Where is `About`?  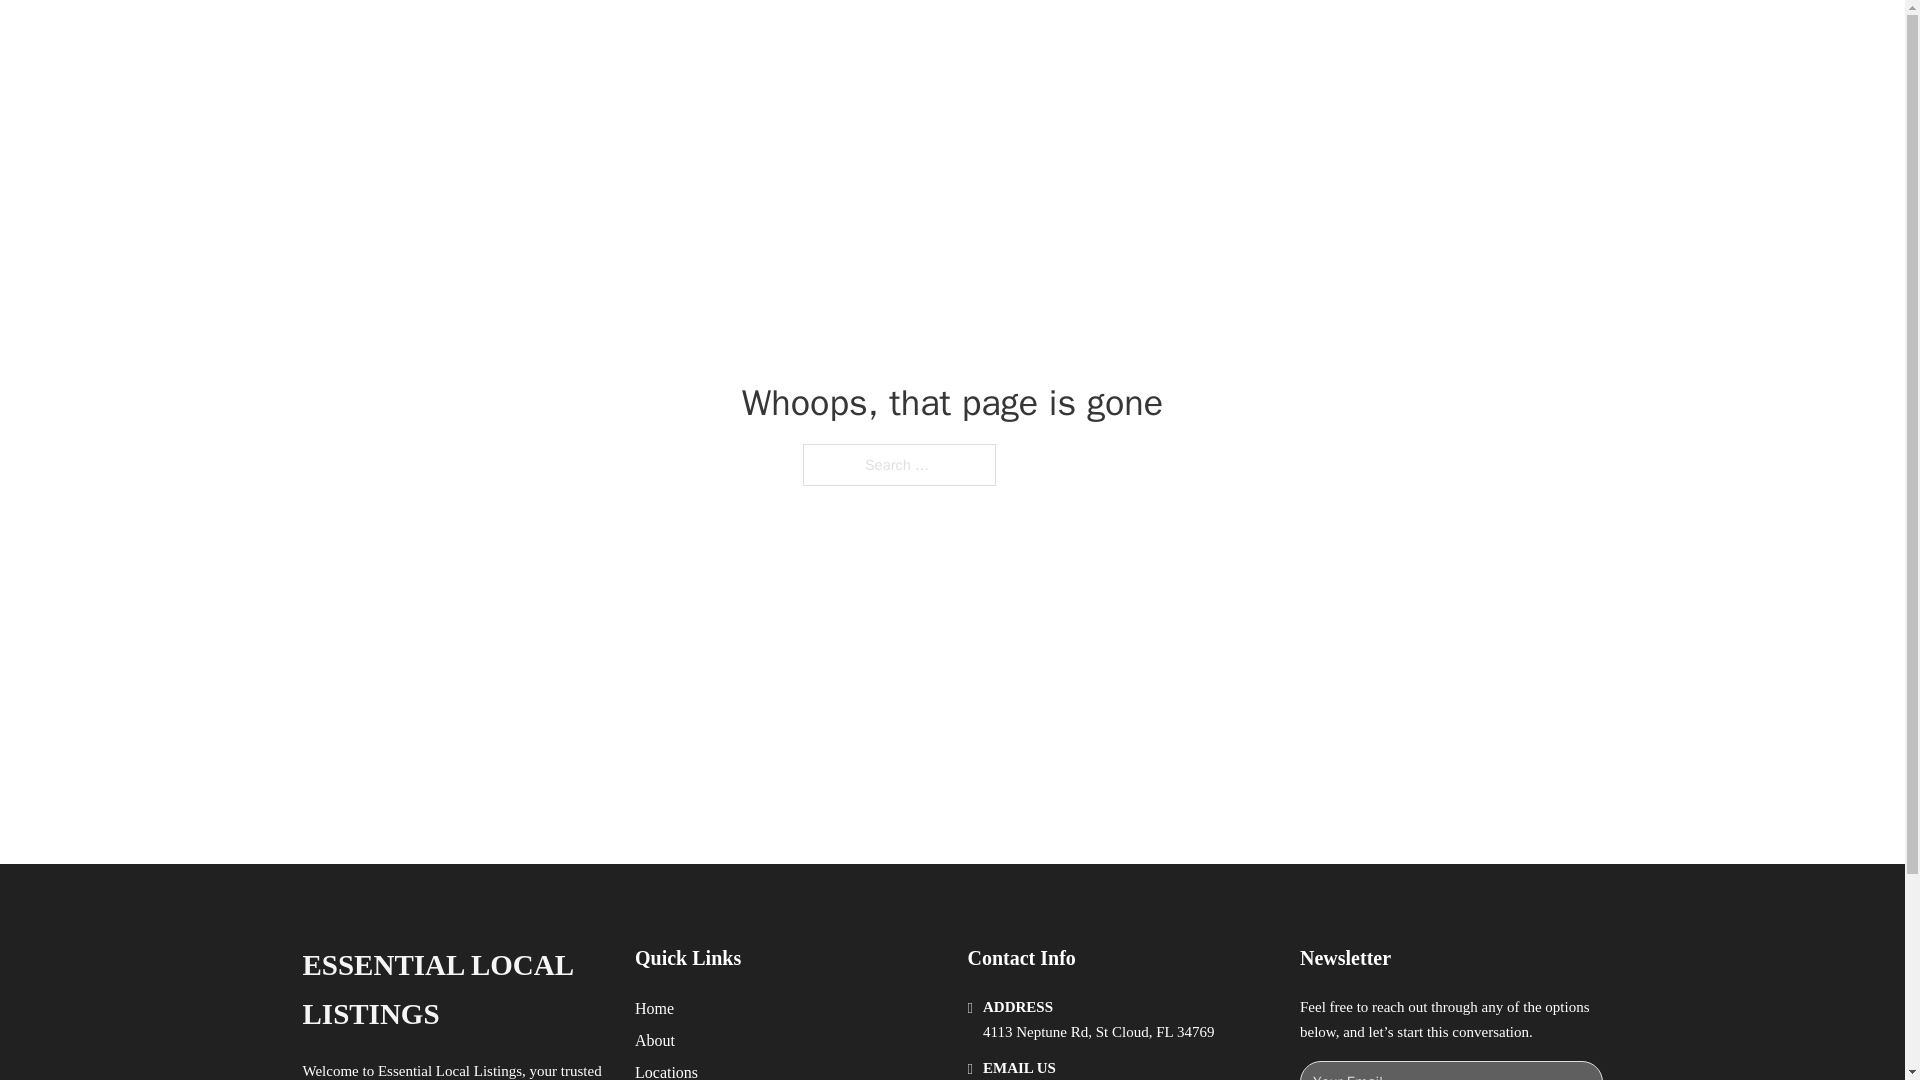
About is located at coordinates (655, 1040).